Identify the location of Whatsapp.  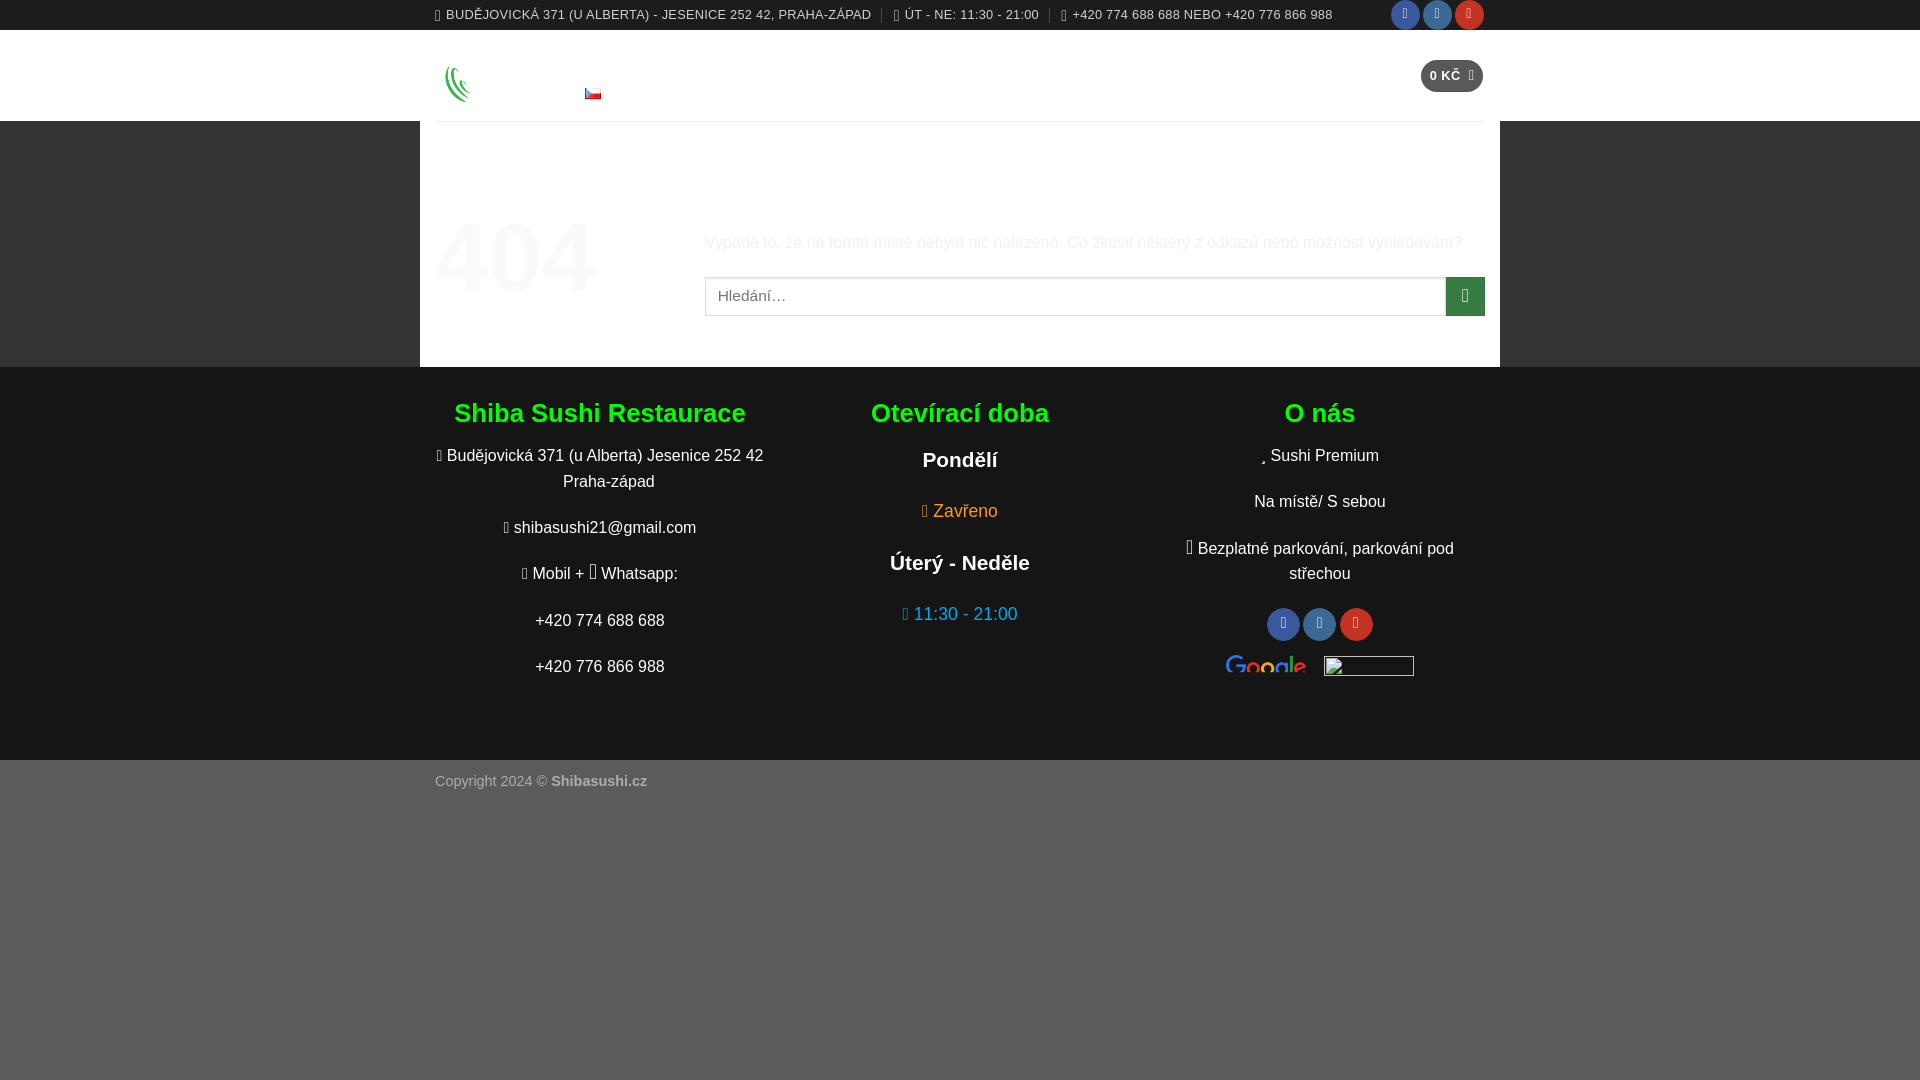
(631, 573).